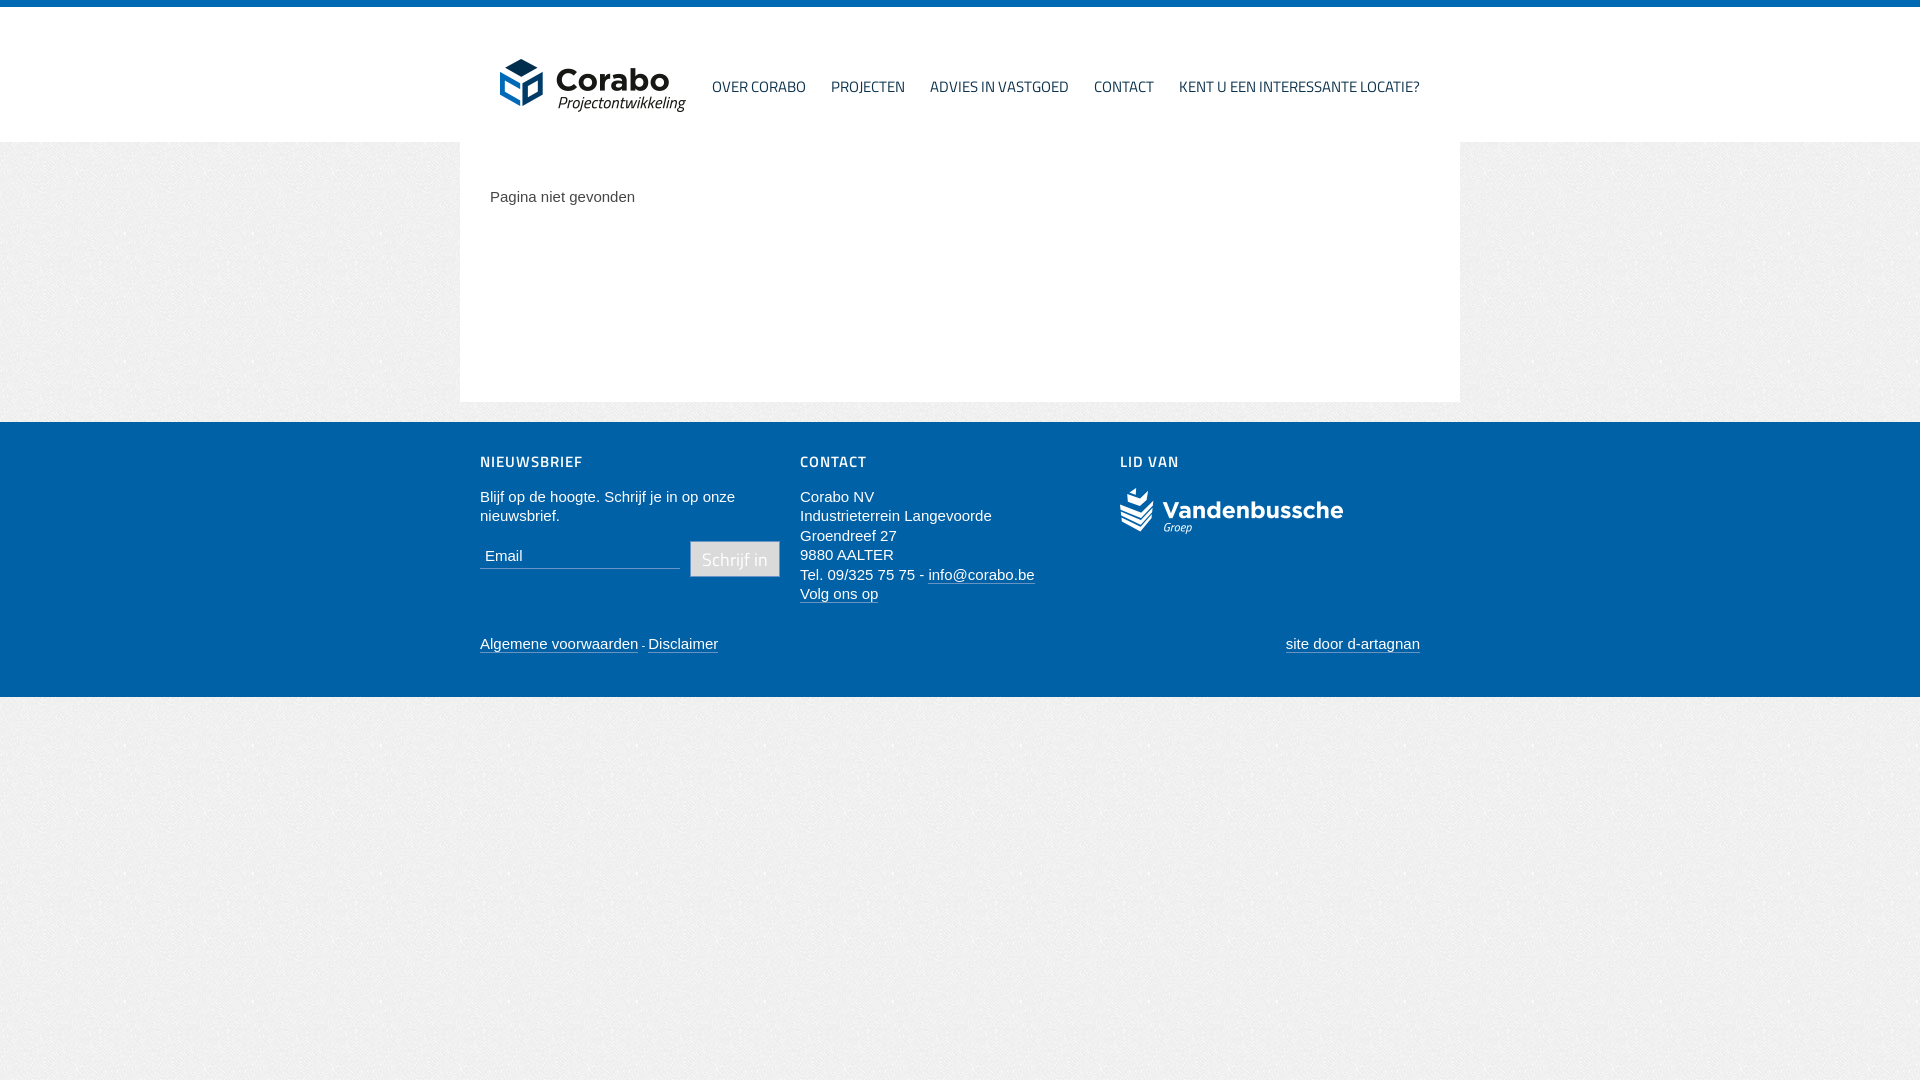  I want to click on CONTACT, so click(1124, 88).